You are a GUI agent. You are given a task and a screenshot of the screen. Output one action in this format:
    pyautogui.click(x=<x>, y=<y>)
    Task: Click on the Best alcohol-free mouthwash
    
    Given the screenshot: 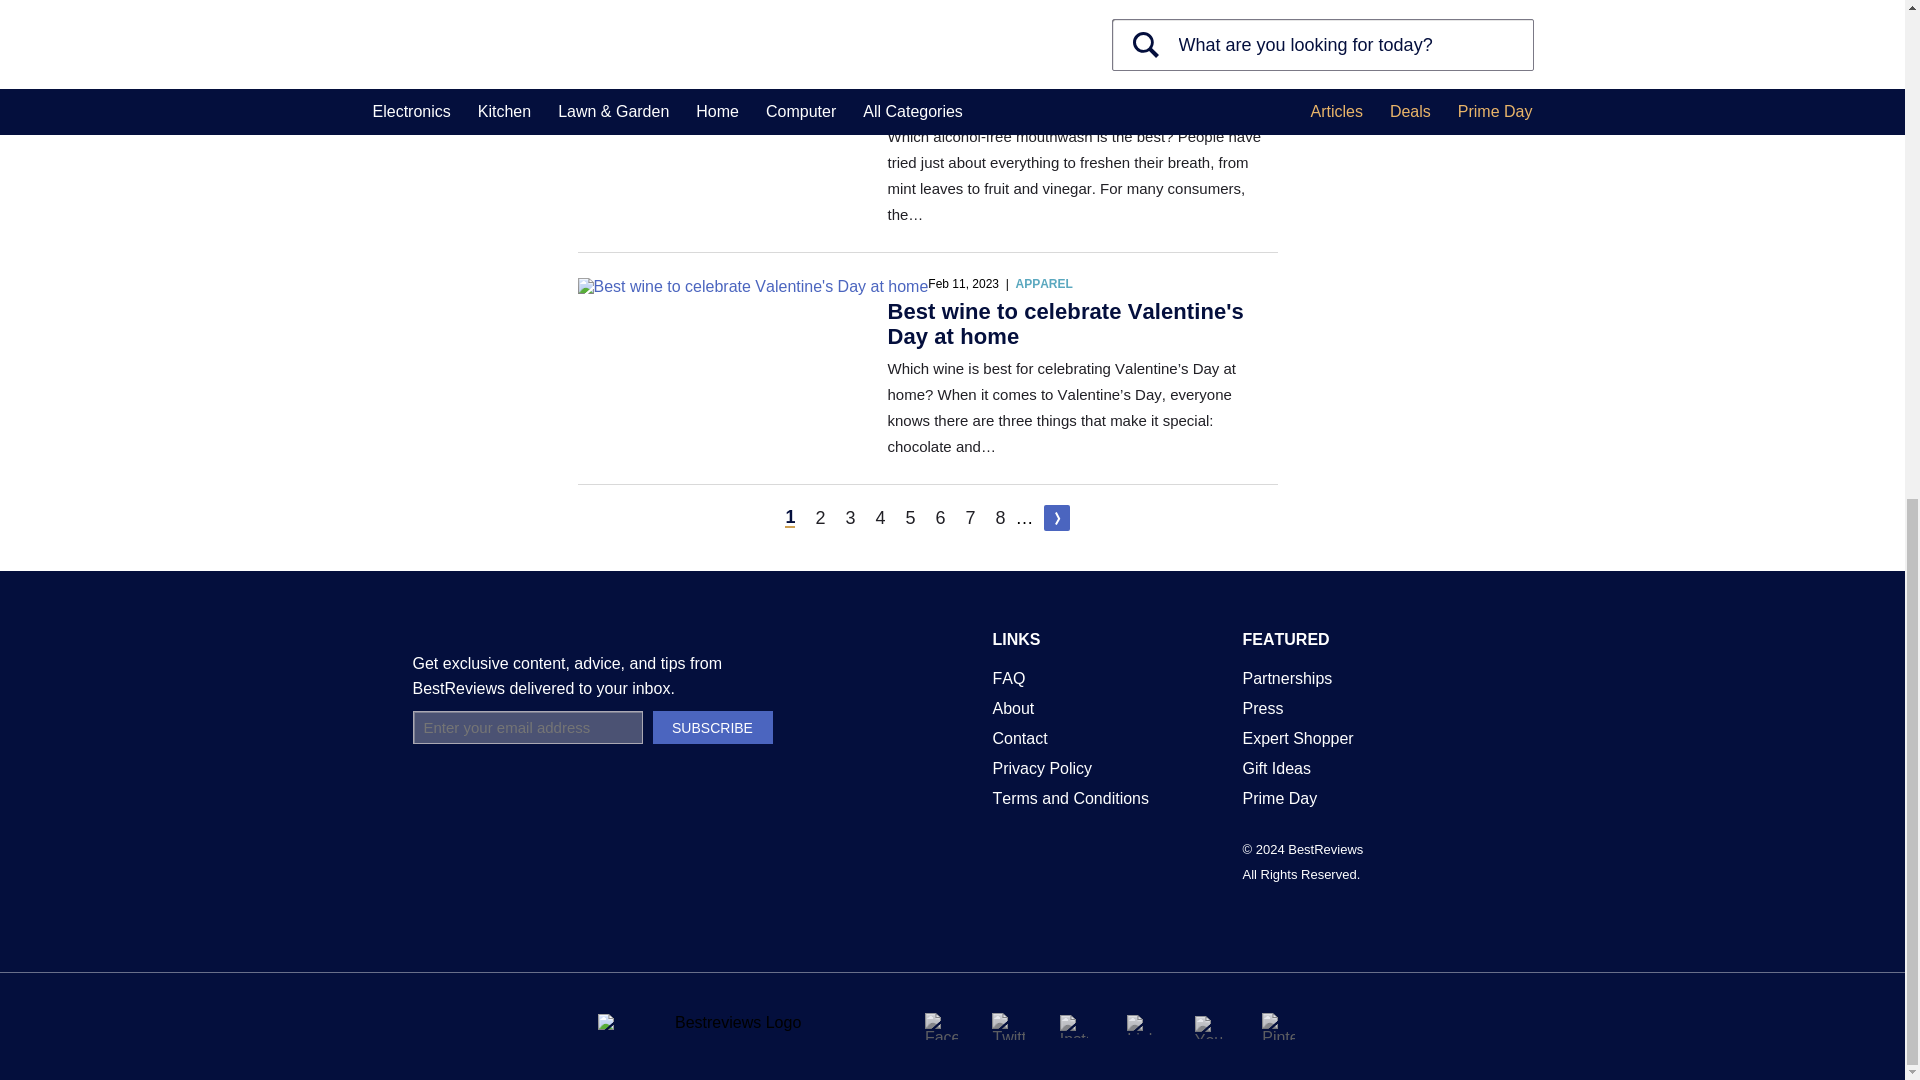 What is the action you would take?
    pyautogui.click(x=1042, y=104)
    